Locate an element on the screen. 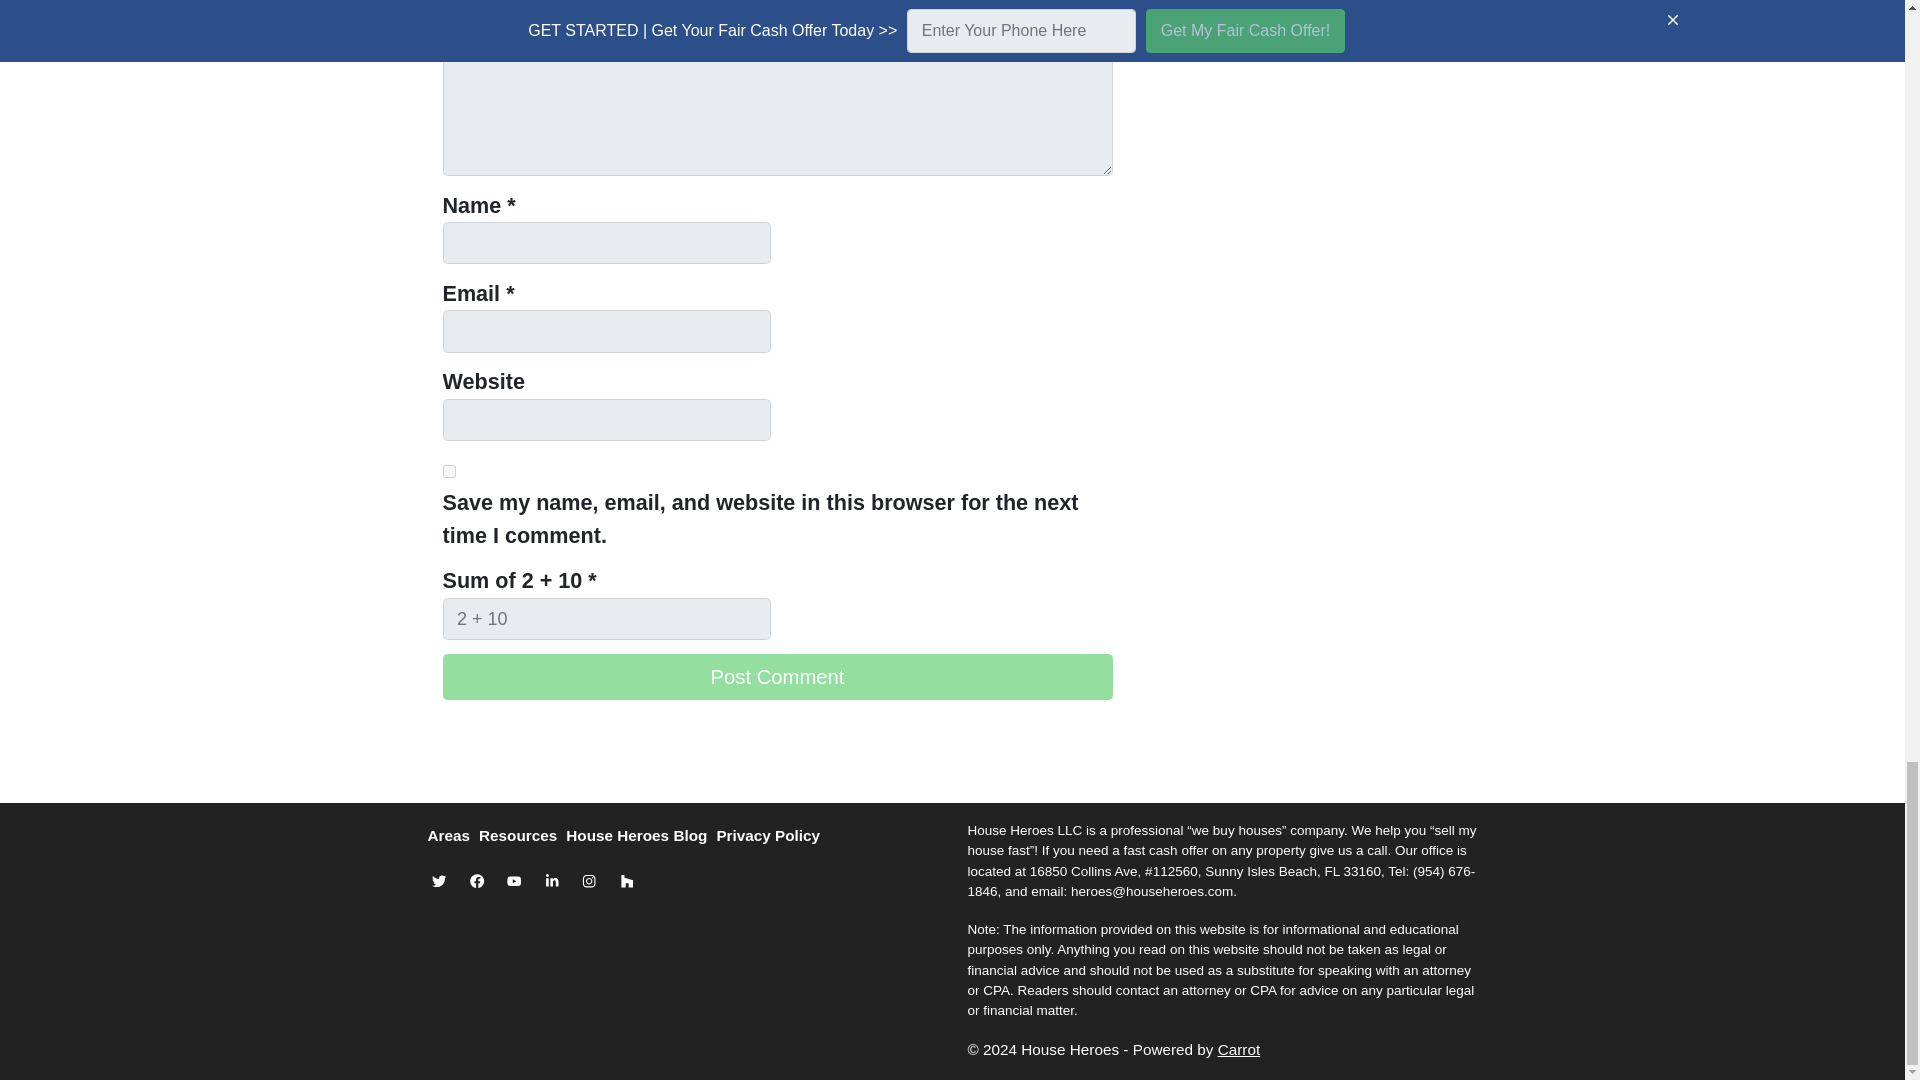 The height and width of the screenshot is (1080, 1920). Houzz is located at coordinates (626, 881).